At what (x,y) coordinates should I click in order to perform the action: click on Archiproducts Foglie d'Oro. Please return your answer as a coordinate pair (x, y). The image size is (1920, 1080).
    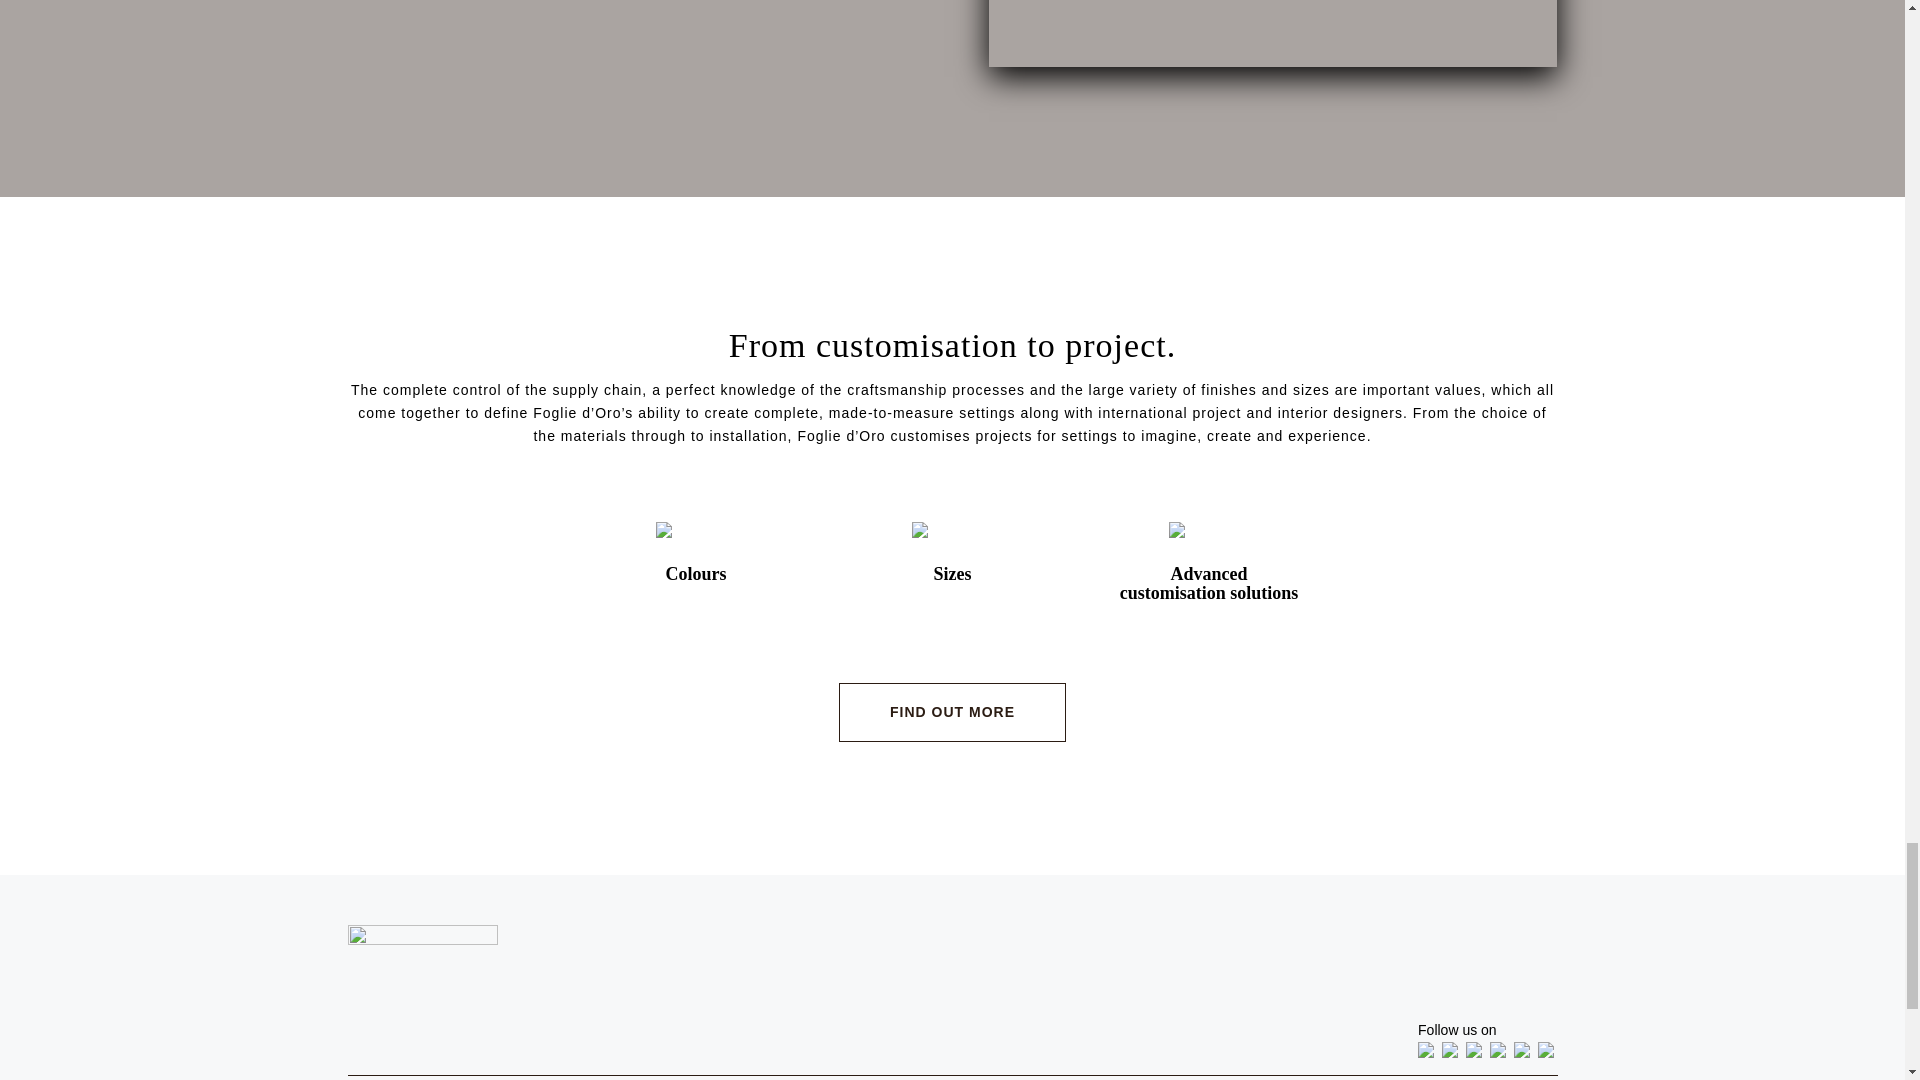
    Looking at the image, I should click on (1454, 1052).